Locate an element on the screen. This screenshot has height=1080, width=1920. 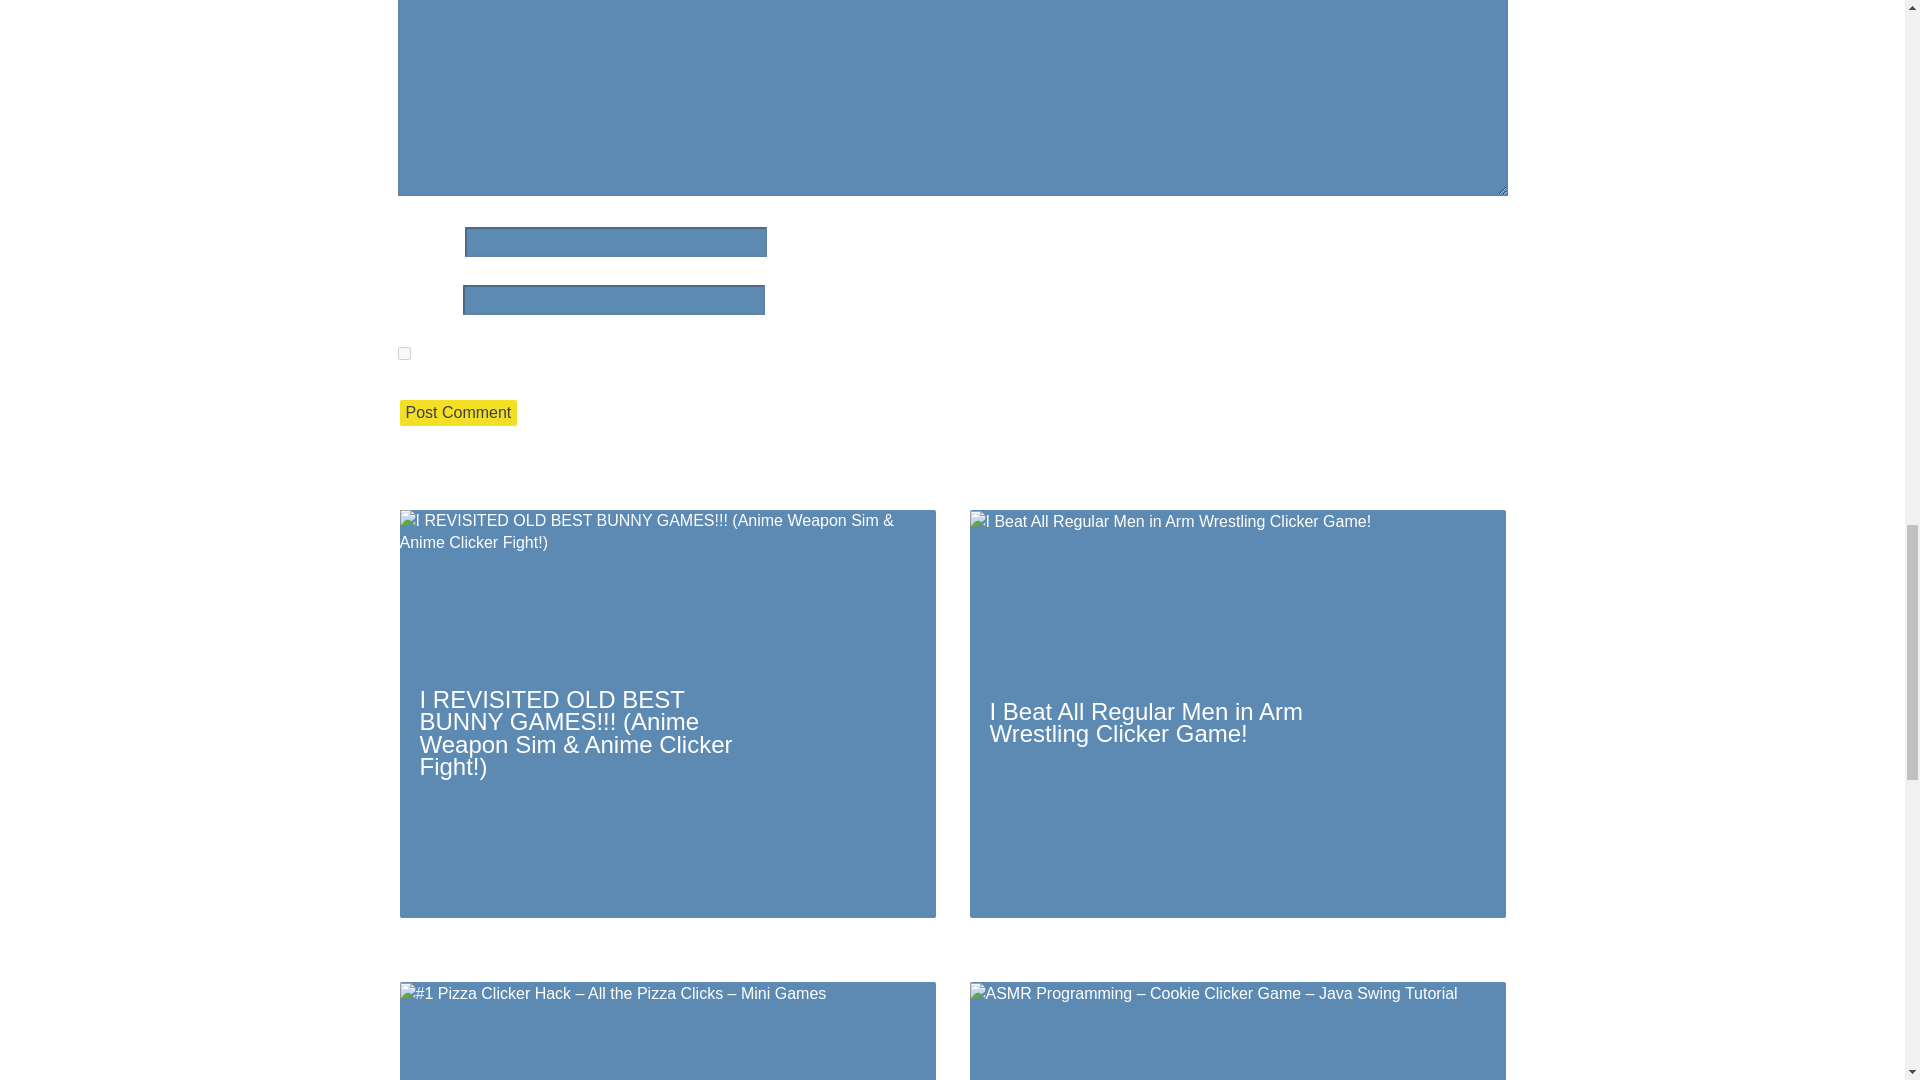
I Beat All Regular Men in Arm Wrestling Clicker Game! is located at coordinates (1237, 714).